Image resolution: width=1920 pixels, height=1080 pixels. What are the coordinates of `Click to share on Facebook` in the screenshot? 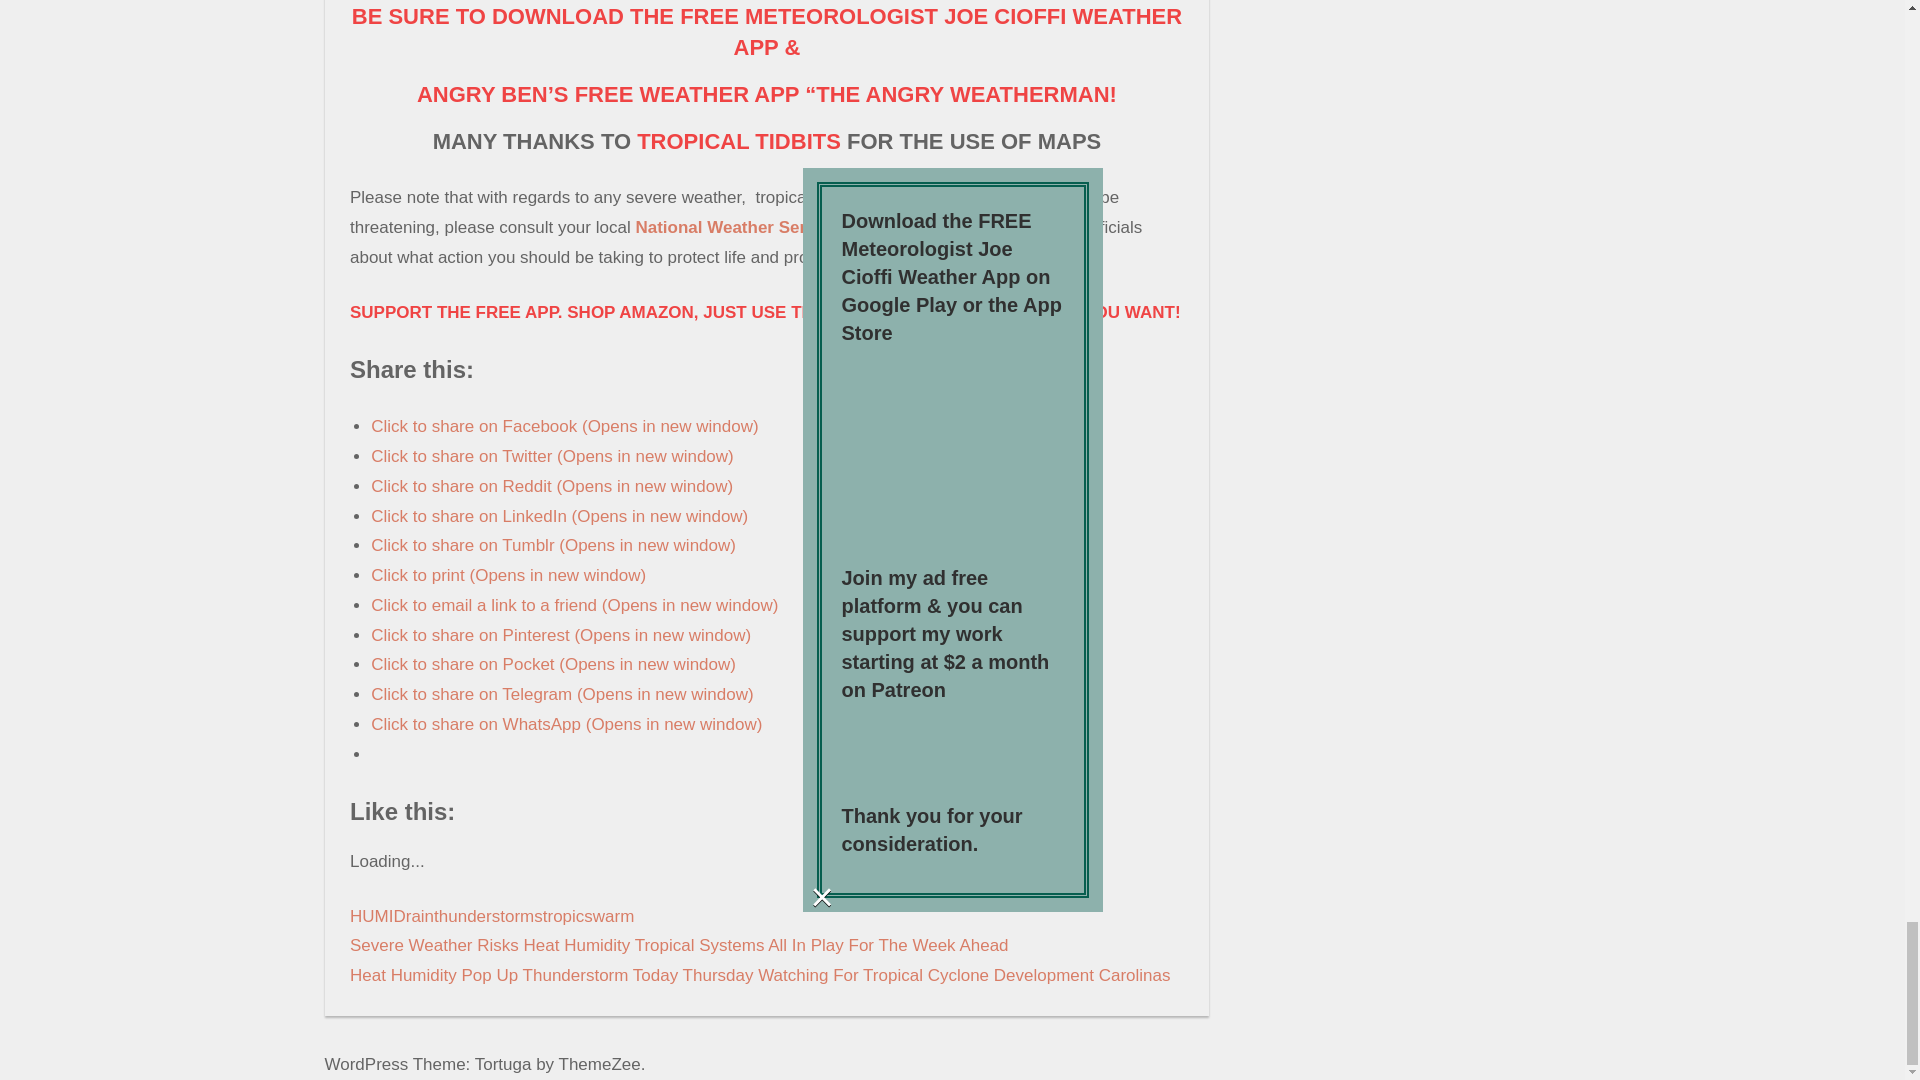 It's located at (564, 426).